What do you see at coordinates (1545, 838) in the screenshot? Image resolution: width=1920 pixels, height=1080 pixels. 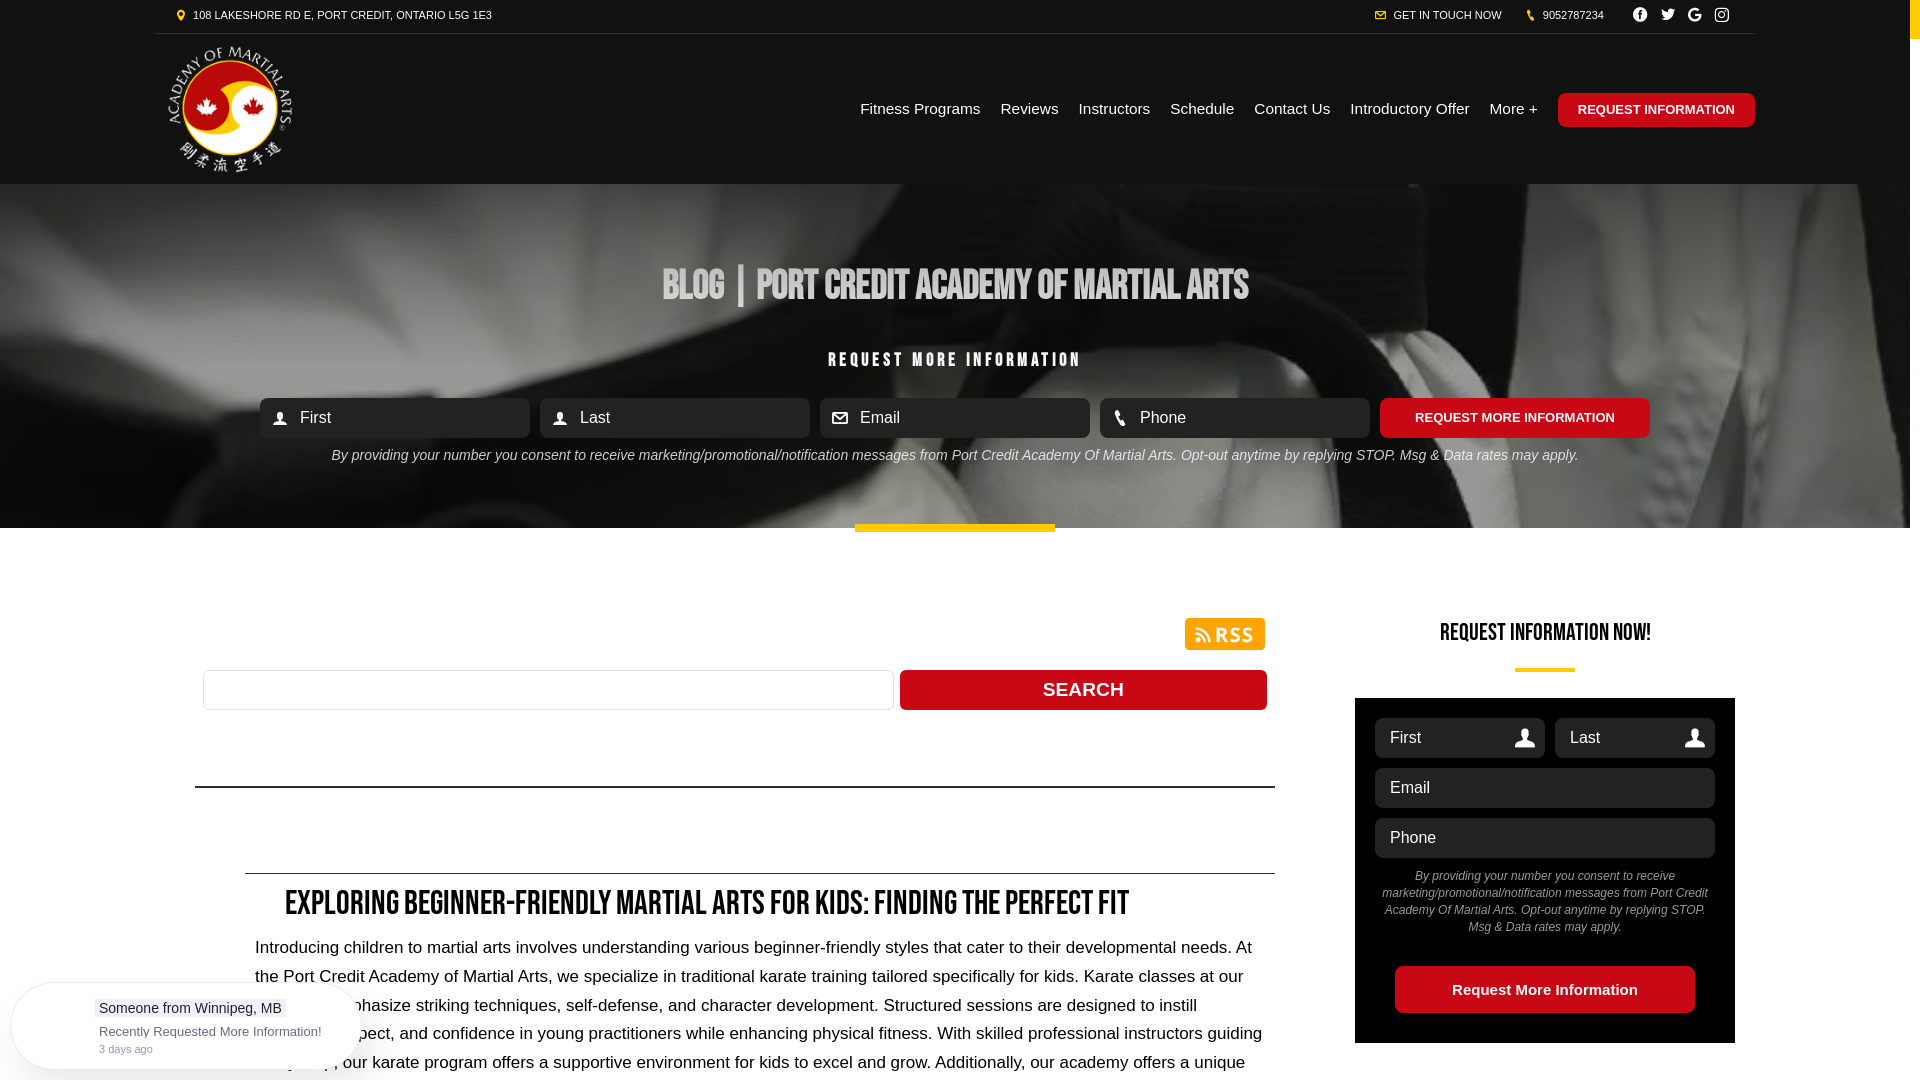 I see `Required` at bounding box center [1545, 838].